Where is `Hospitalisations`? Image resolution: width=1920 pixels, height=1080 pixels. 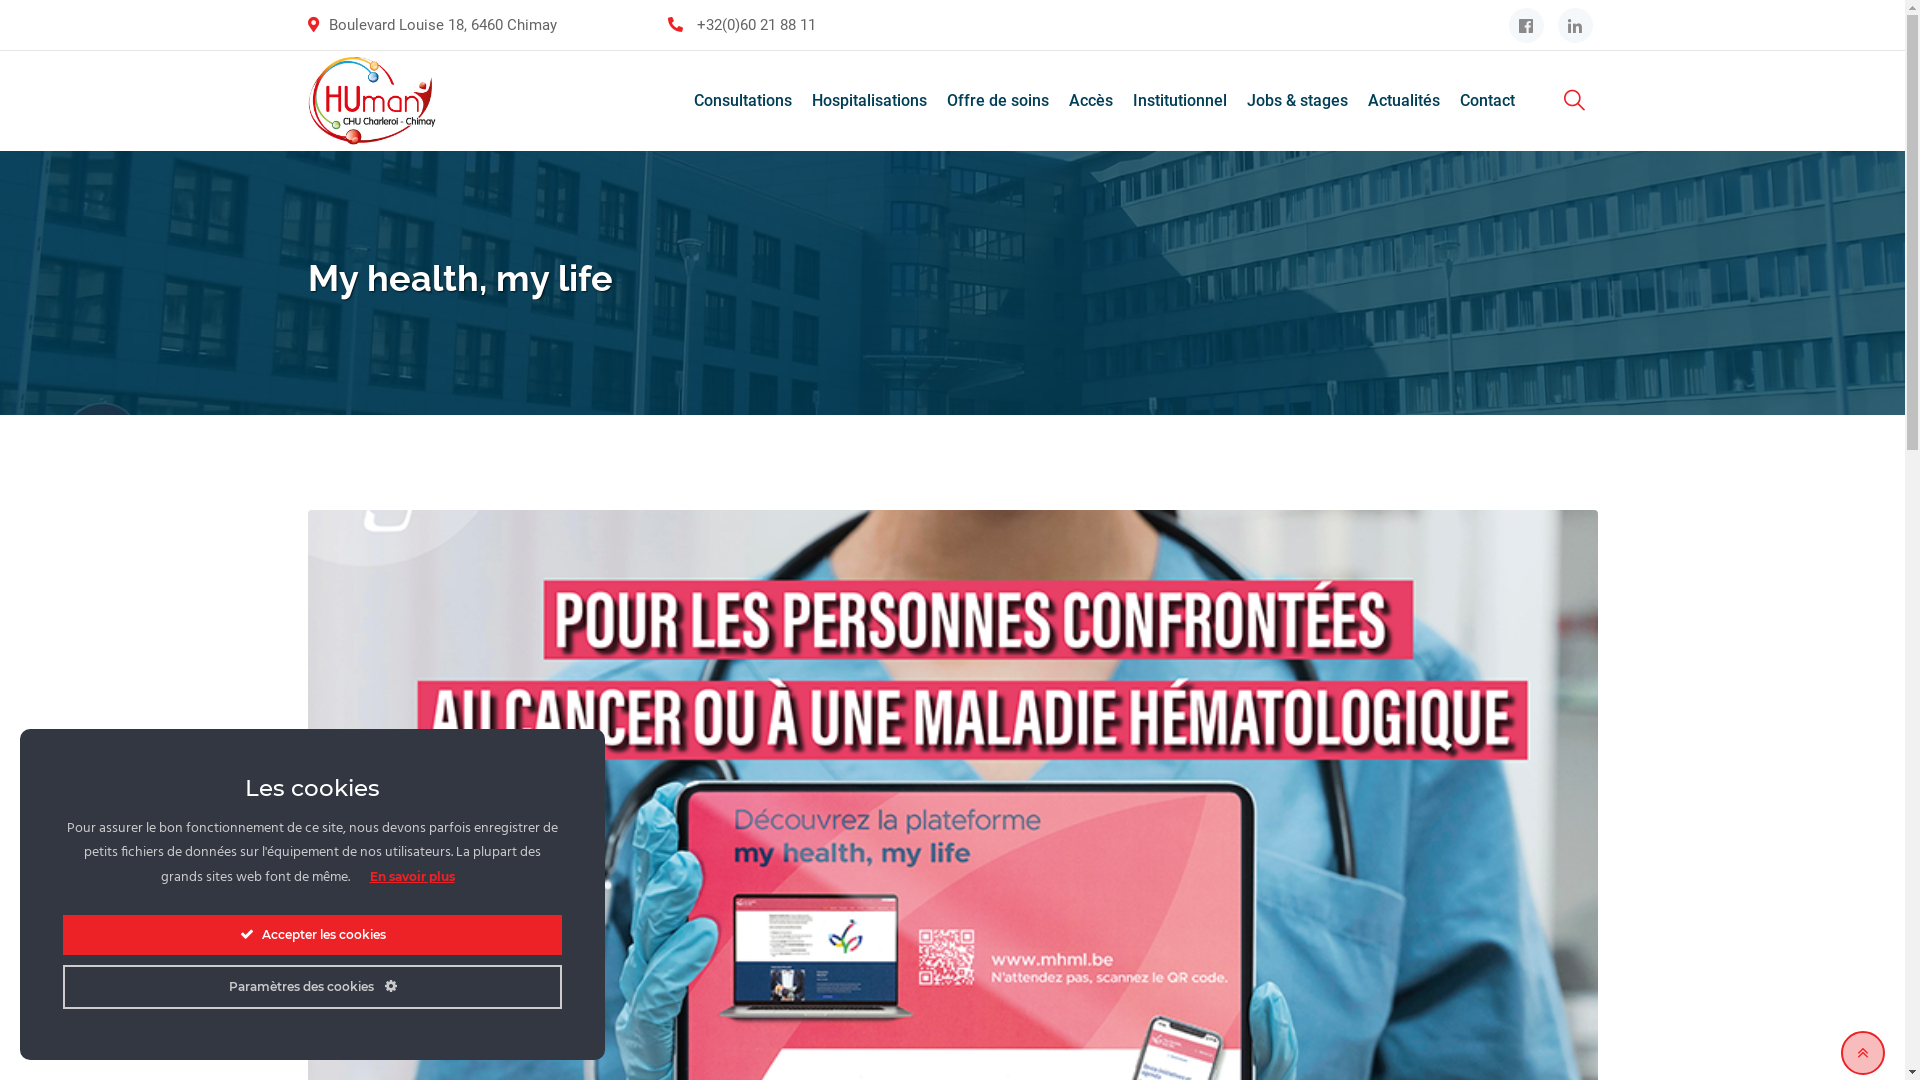 Hospitalisations is located at coordinates (870, 101).